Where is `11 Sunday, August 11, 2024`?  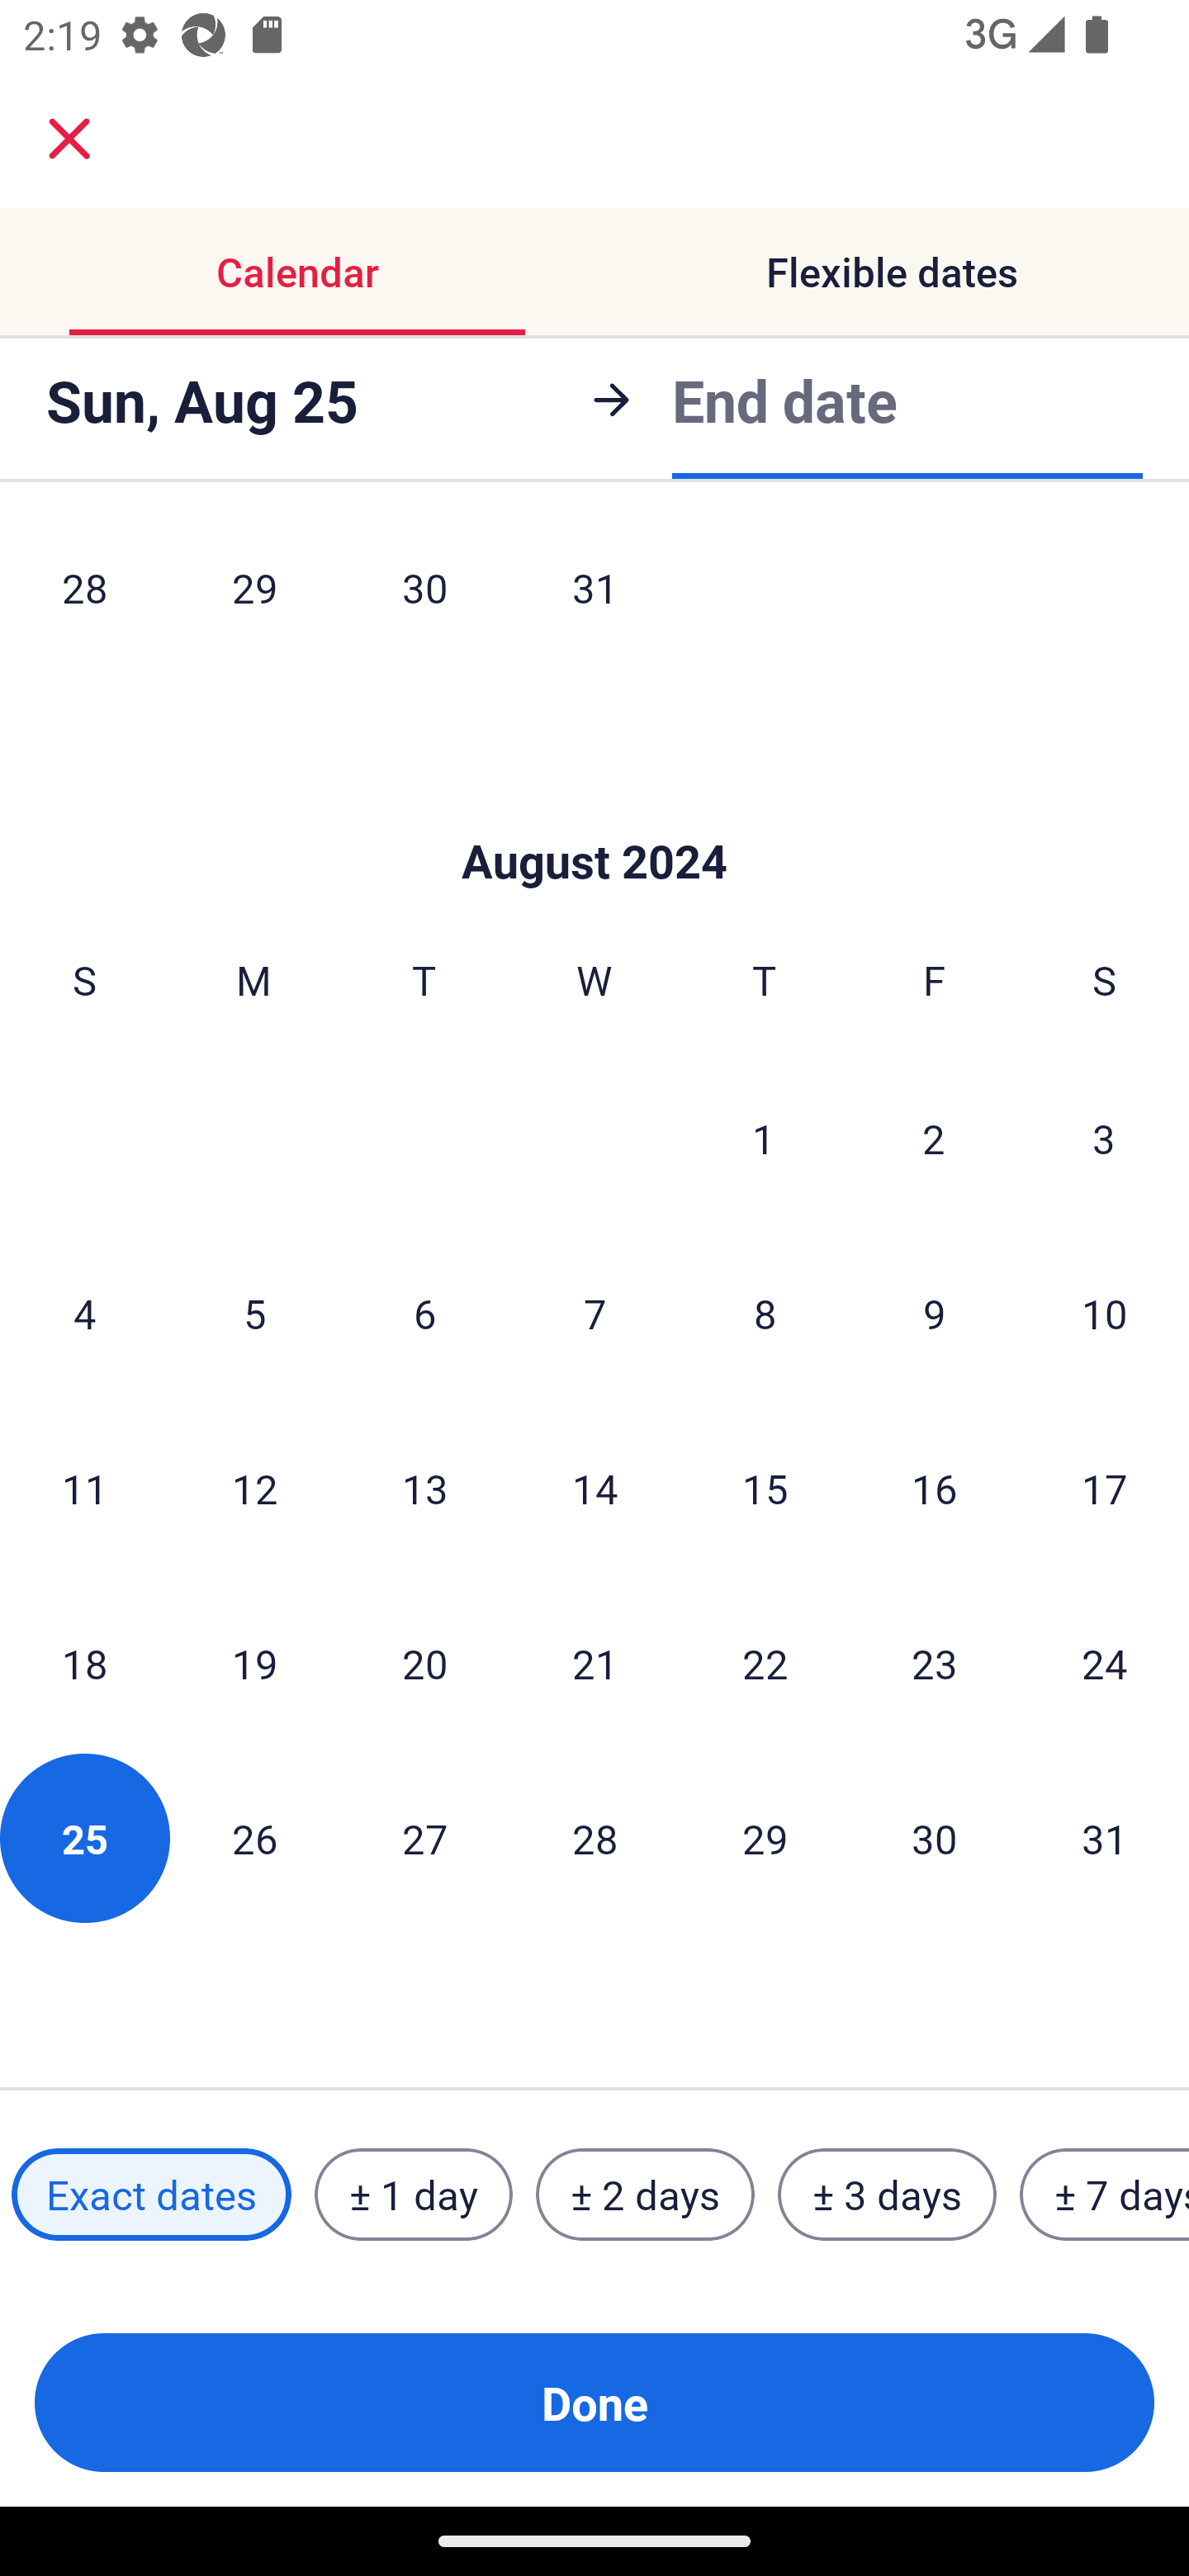 11 Sunday, August 11, 2024 is located at coordinates (84, 1489).